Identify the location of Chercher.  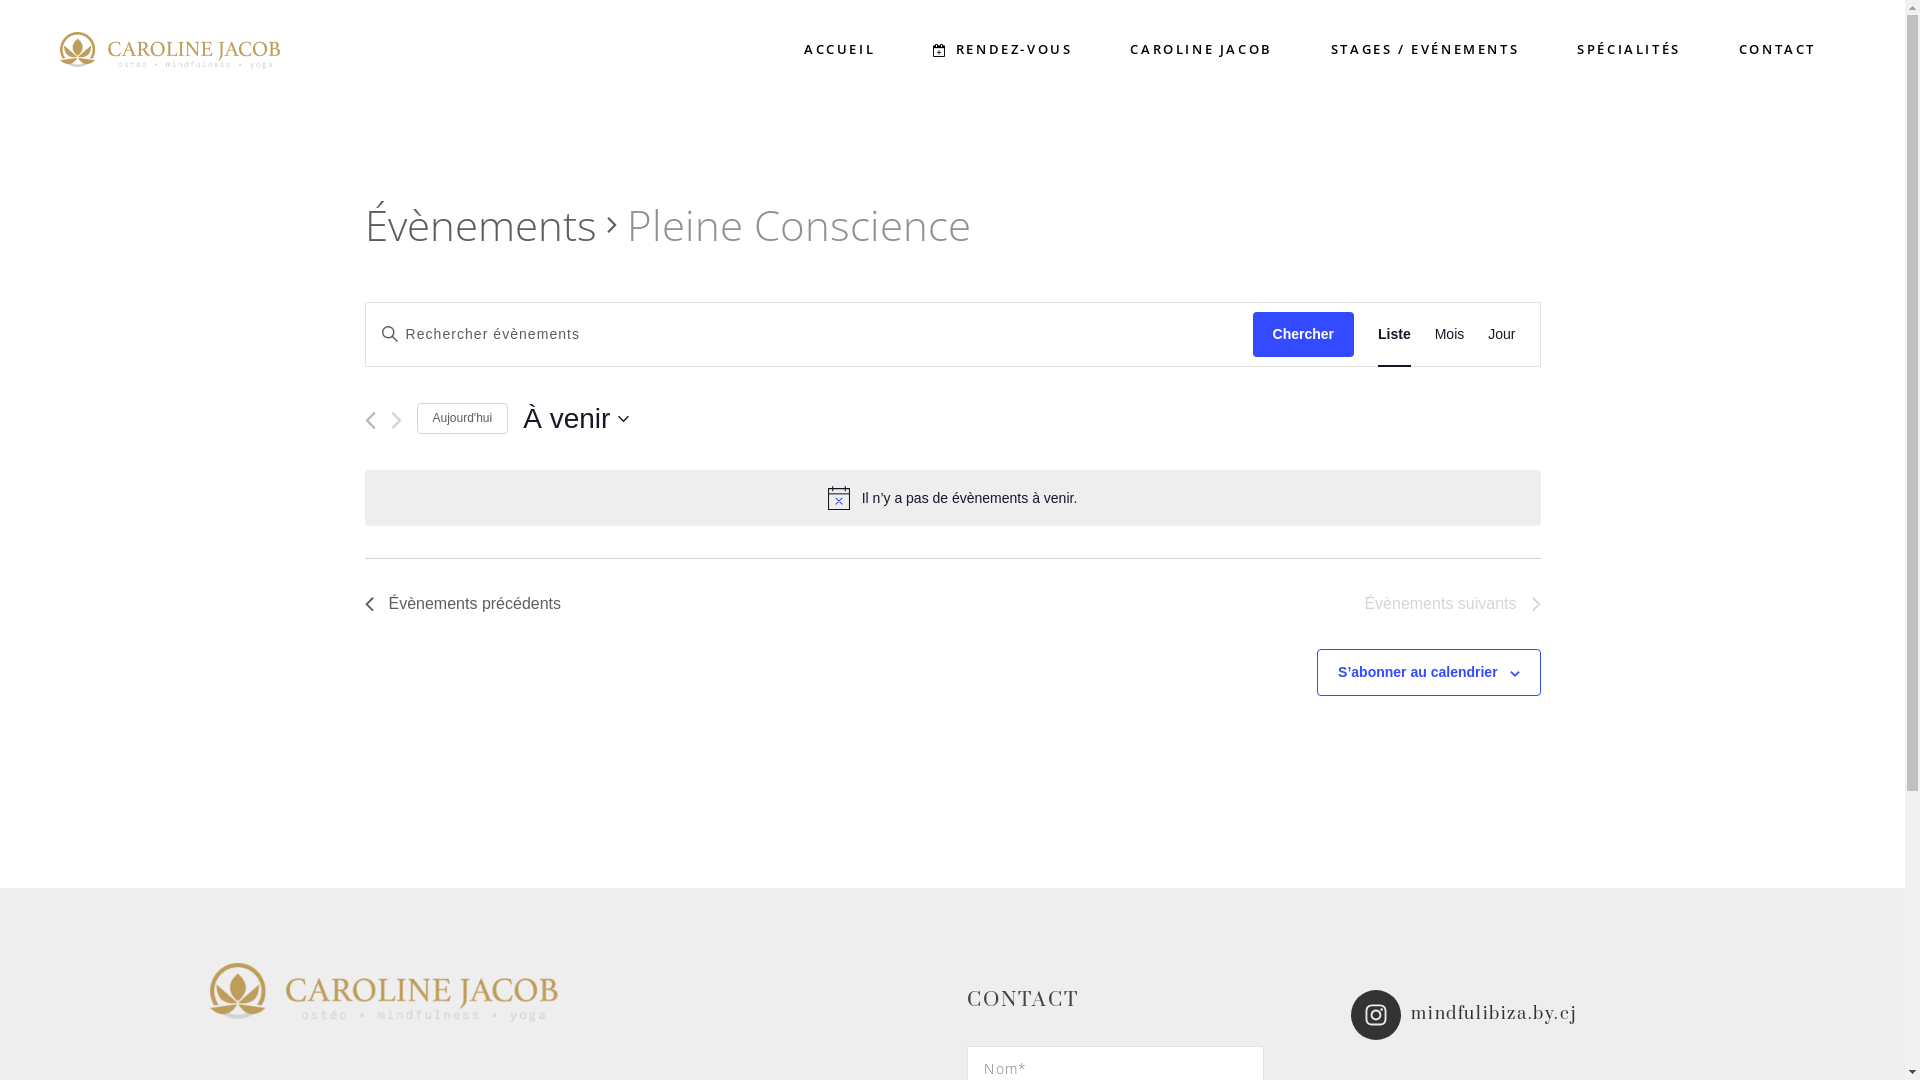
(1304, 334).